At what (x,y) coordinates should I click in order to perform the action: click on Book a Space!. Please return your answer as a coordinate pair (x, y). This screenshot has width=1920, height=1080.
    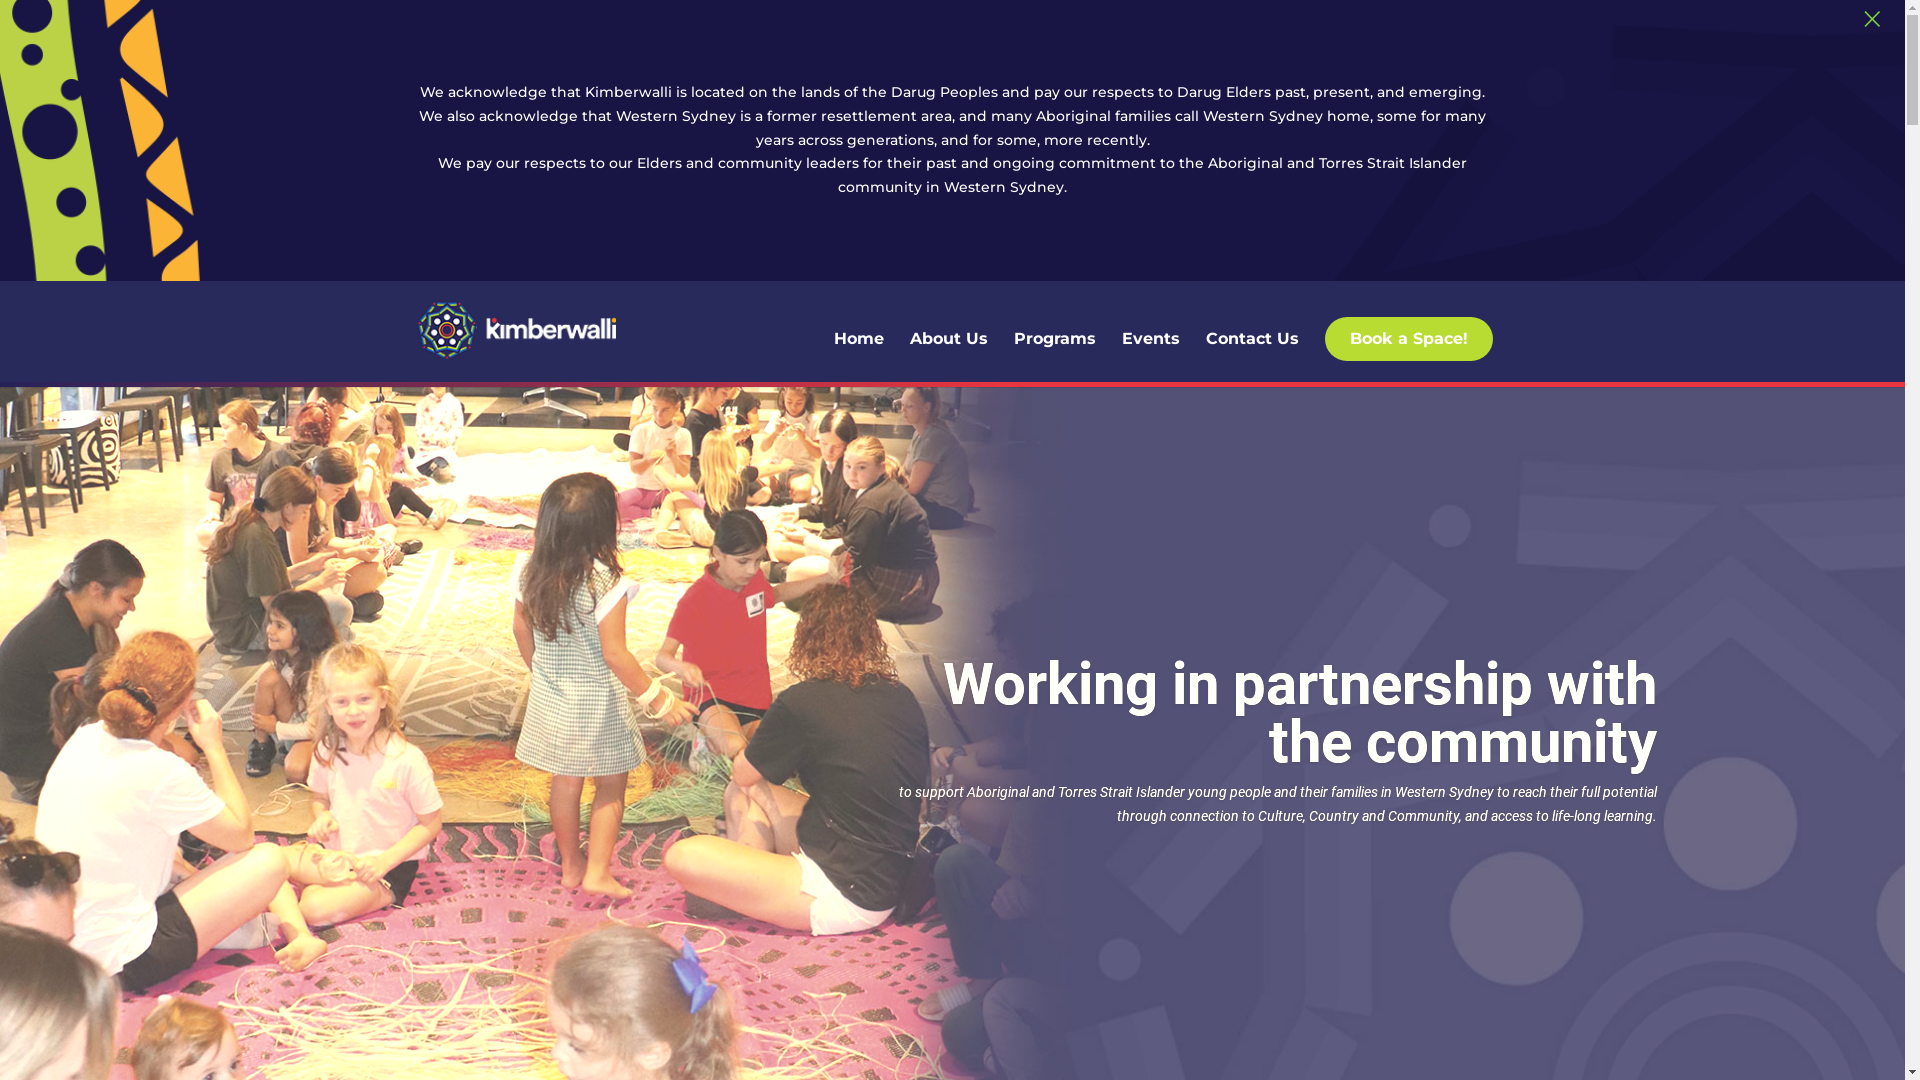
    Looking at the image, I should click on (1408, 339).